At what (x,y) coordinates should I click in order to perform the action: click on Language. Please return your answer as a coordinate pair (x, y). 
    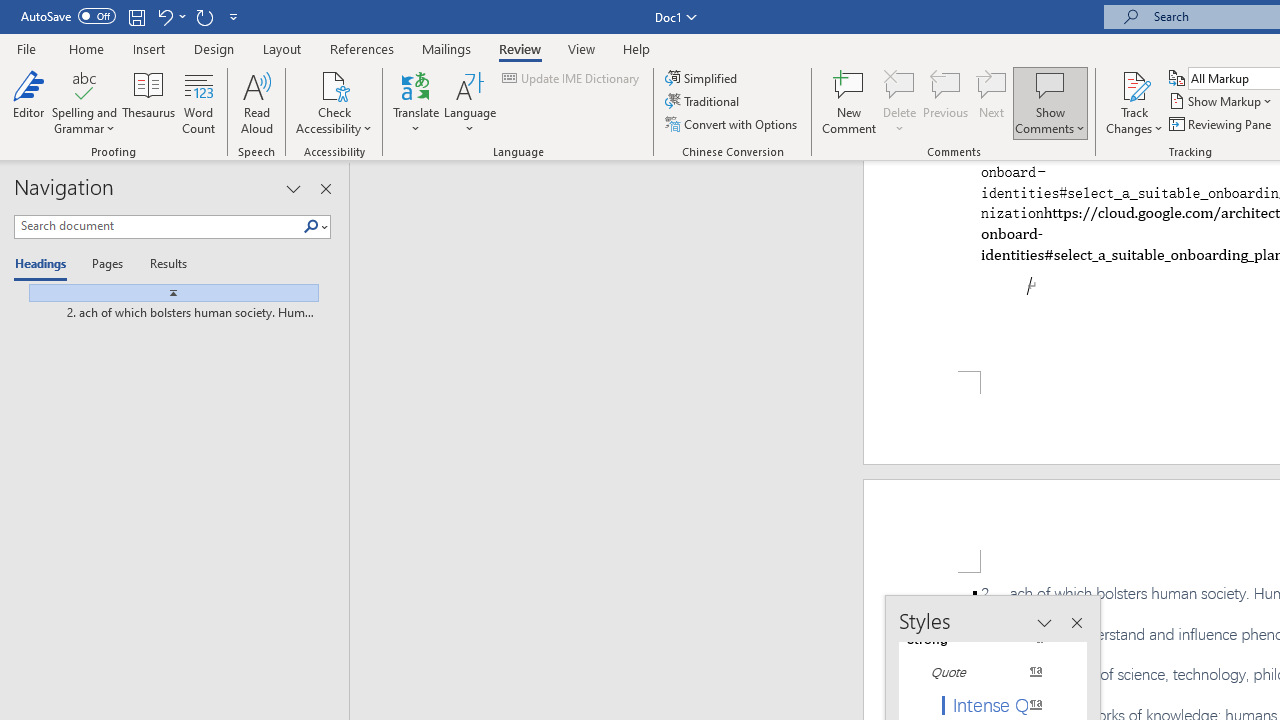
    Looking at the image, I should click on (470, 102).